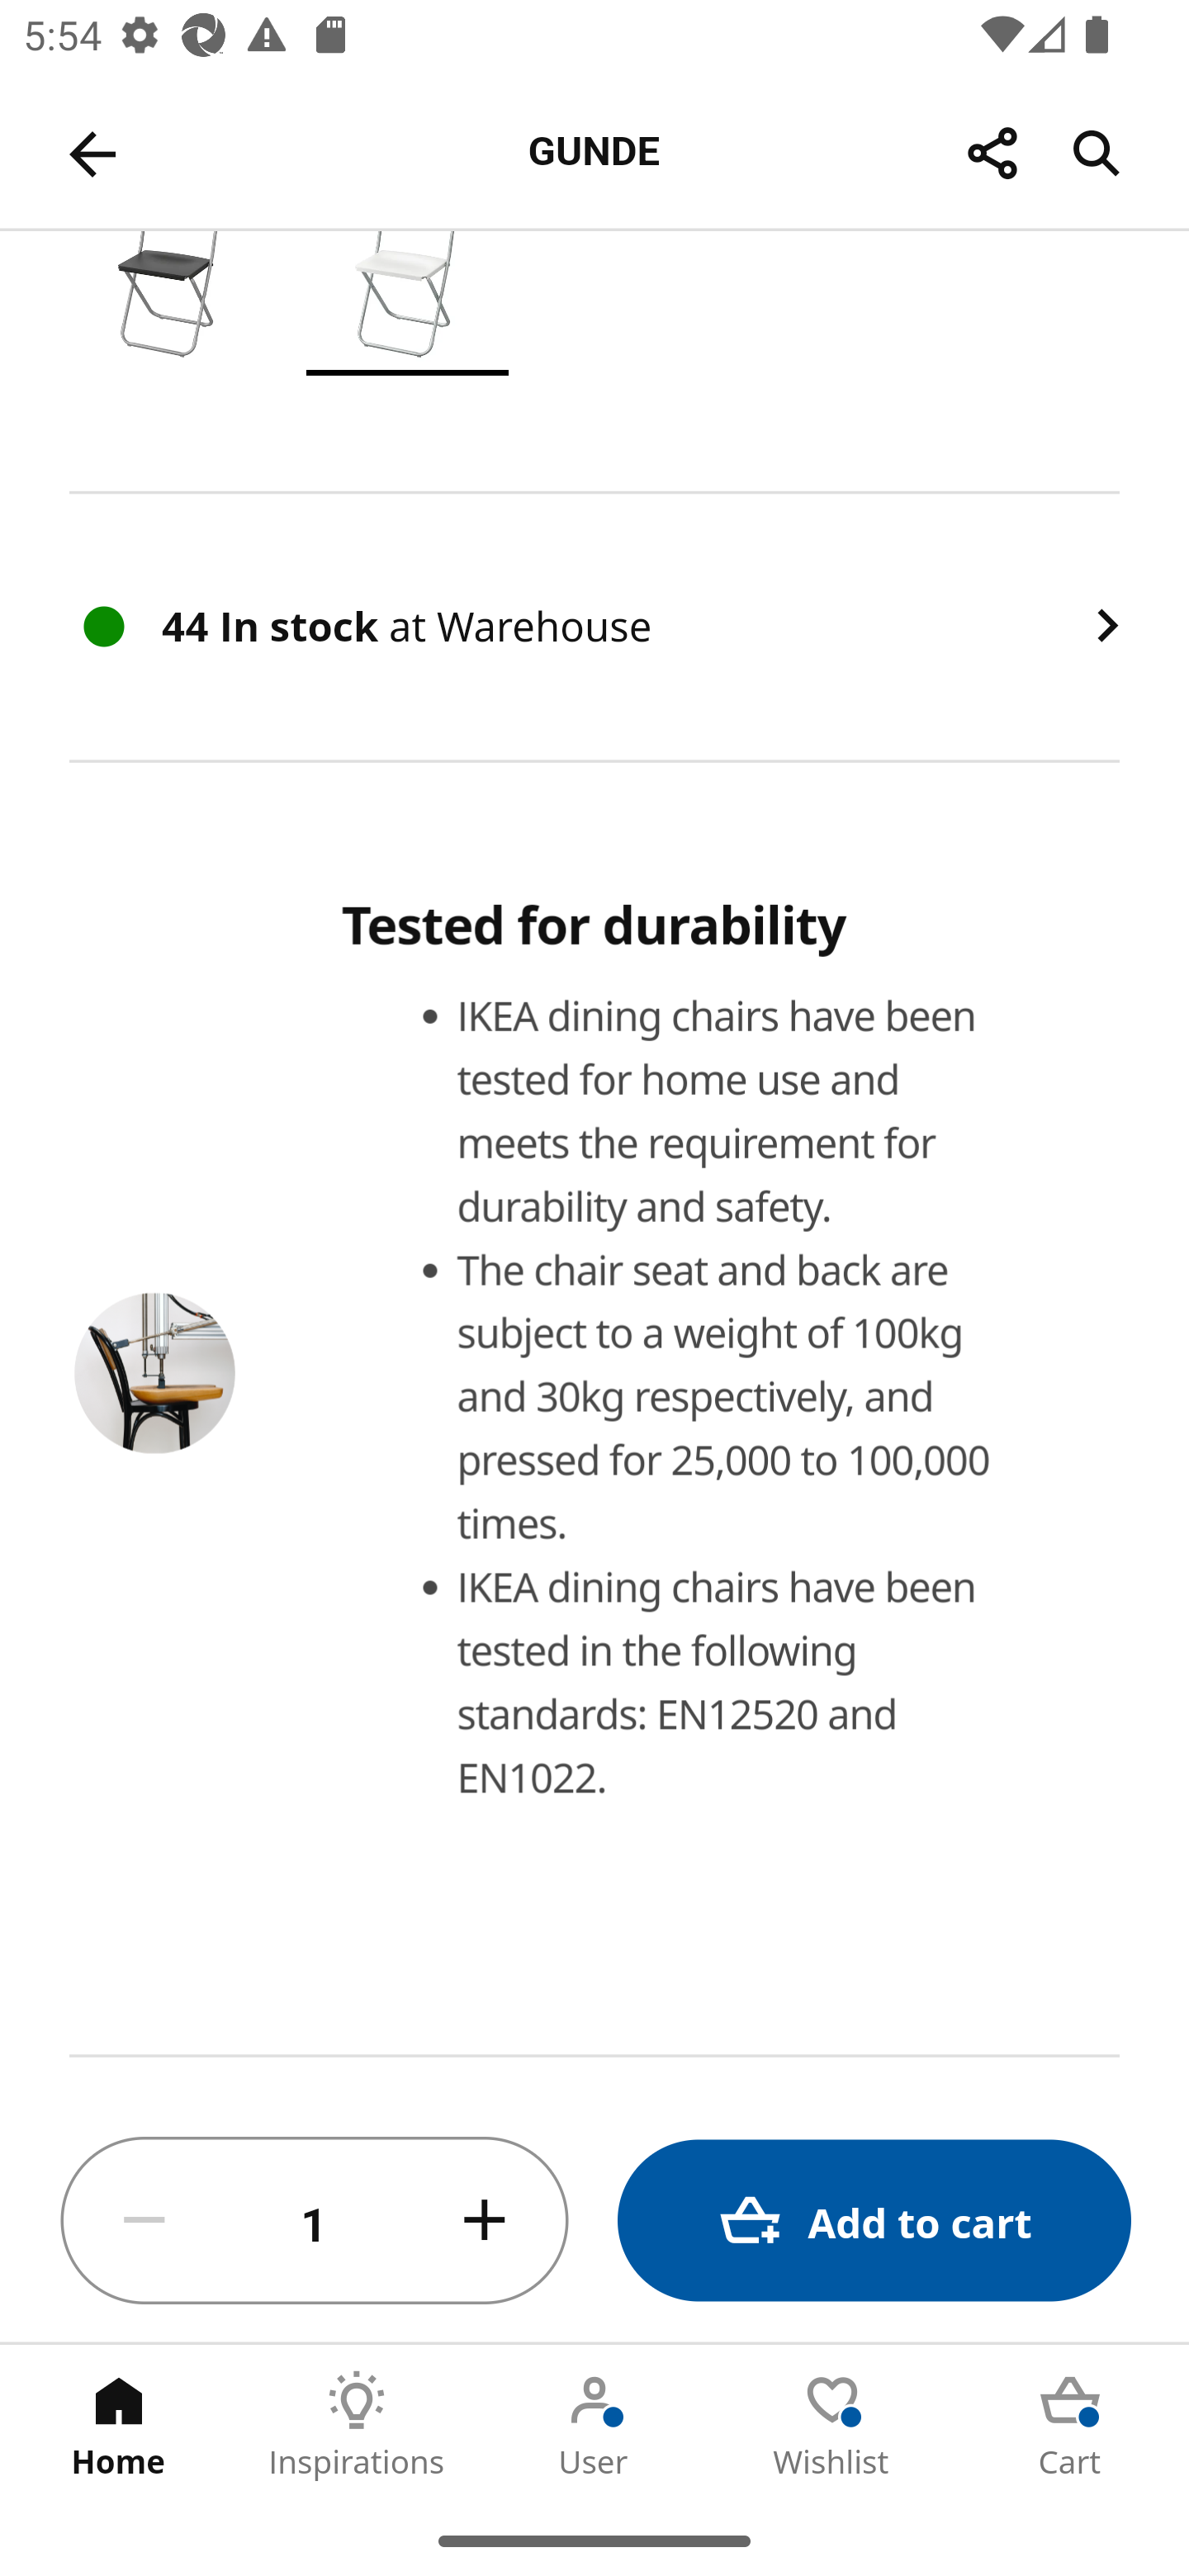 The width and height of the screenshot is (1189, 2576). Describe the element at coordinates (119, 2425) in the screenshot. I see `Home
Tab 1 of 5` at that location.